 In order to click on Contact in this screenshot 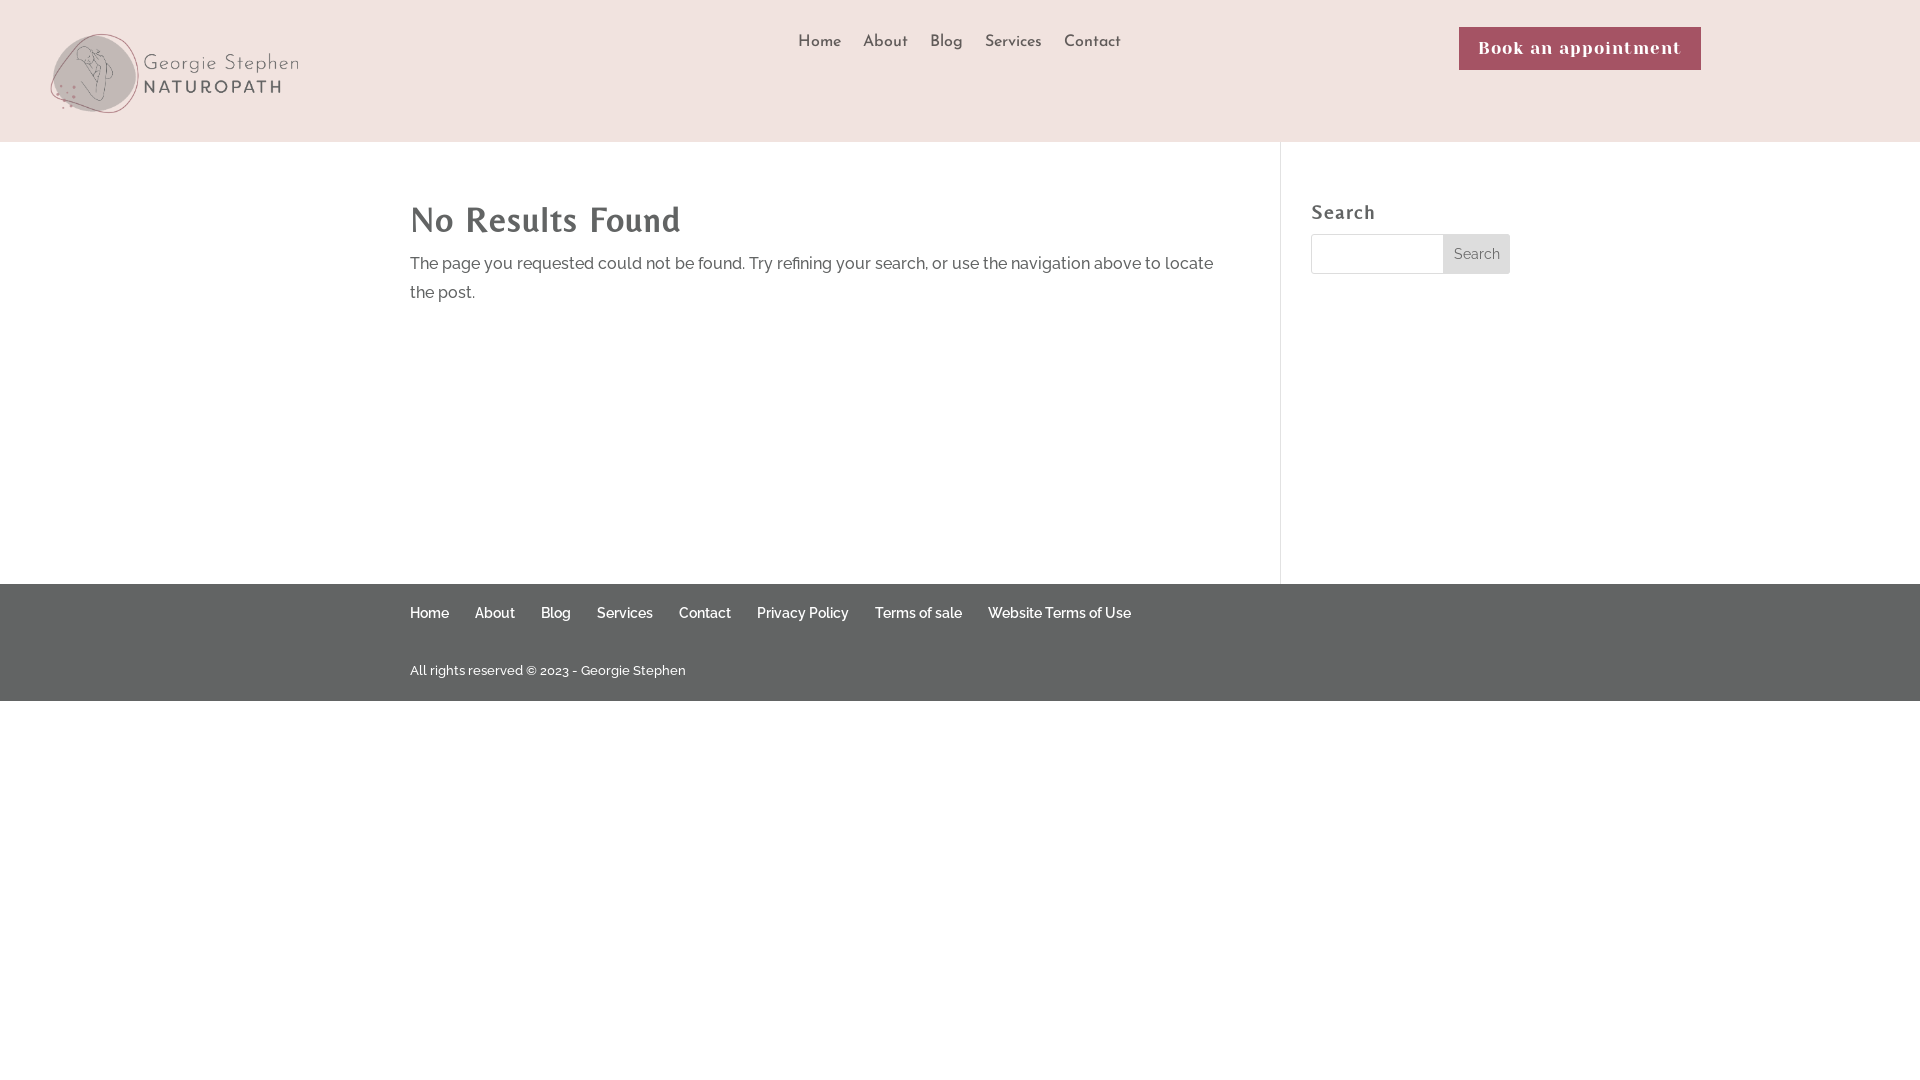, I will do `click(1092, 46)`.